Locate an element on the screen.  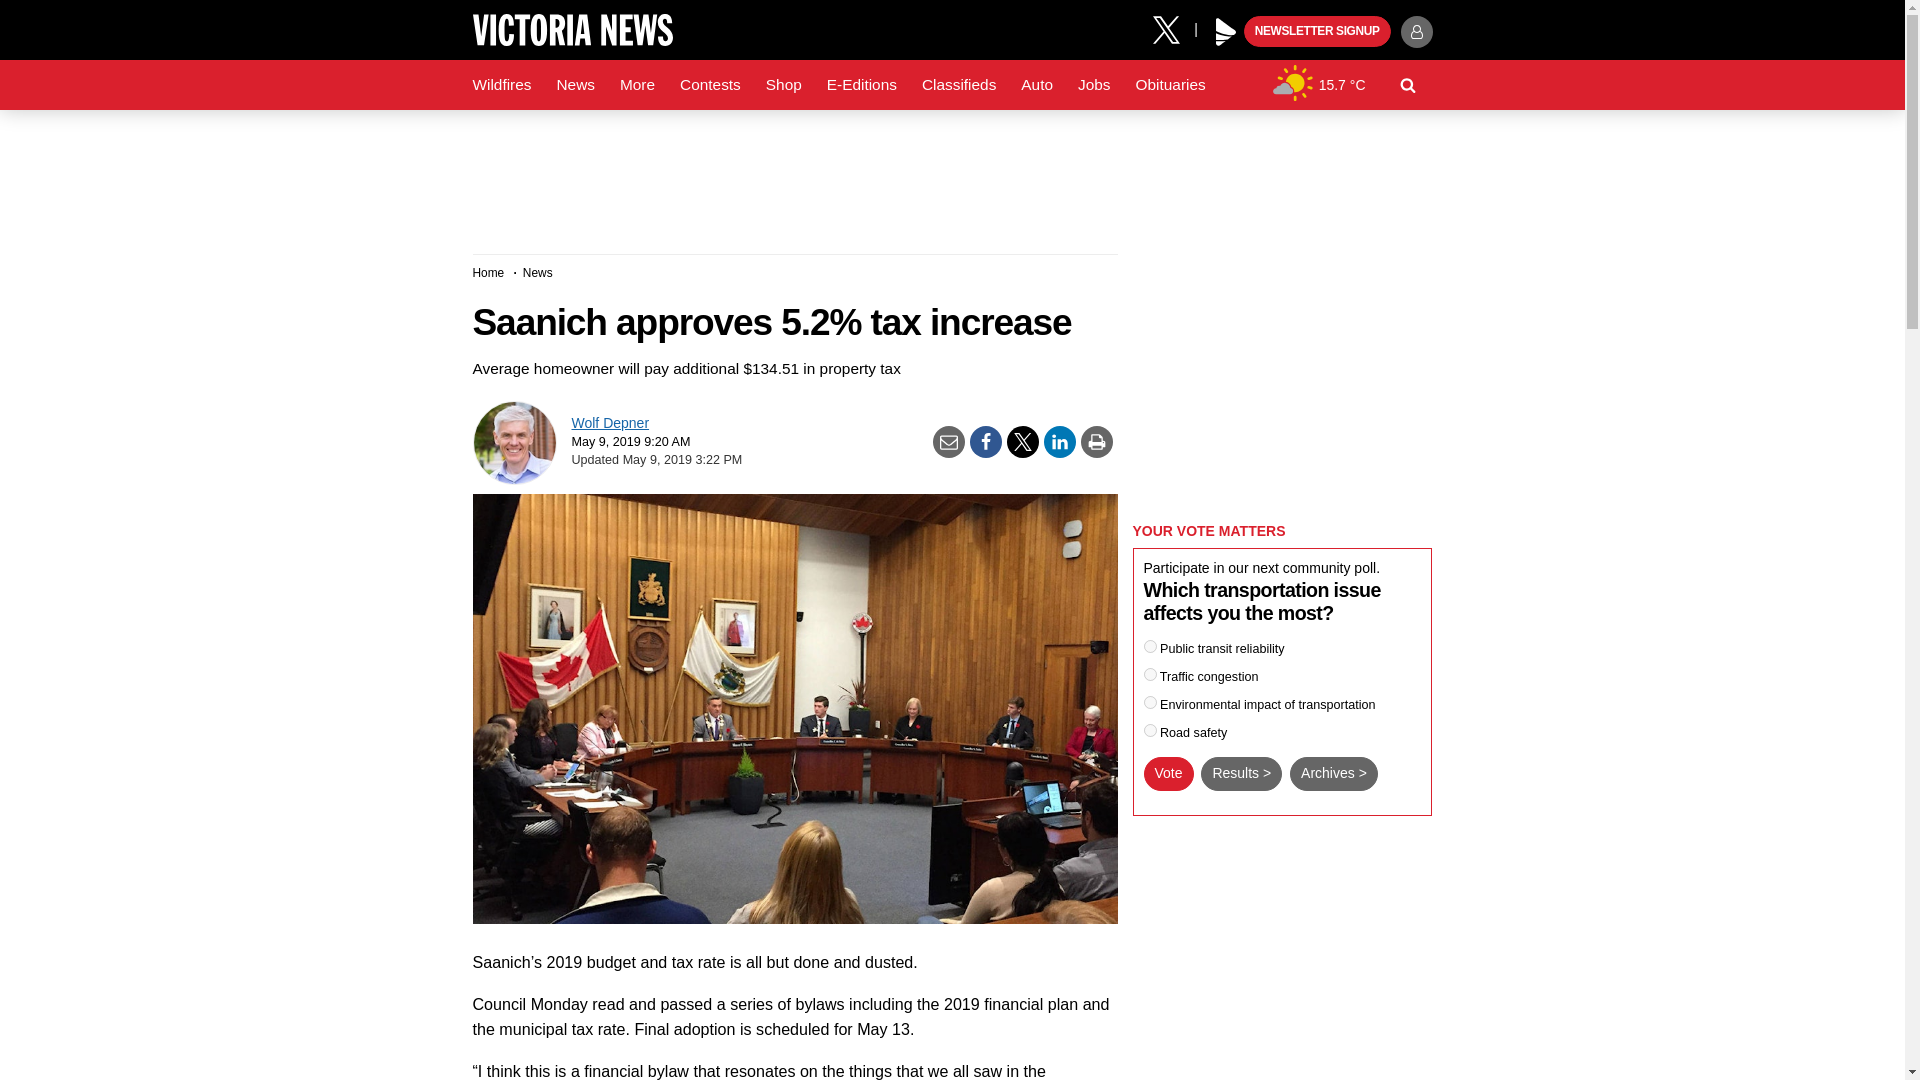
Play is located at coordinates (1226, 32).